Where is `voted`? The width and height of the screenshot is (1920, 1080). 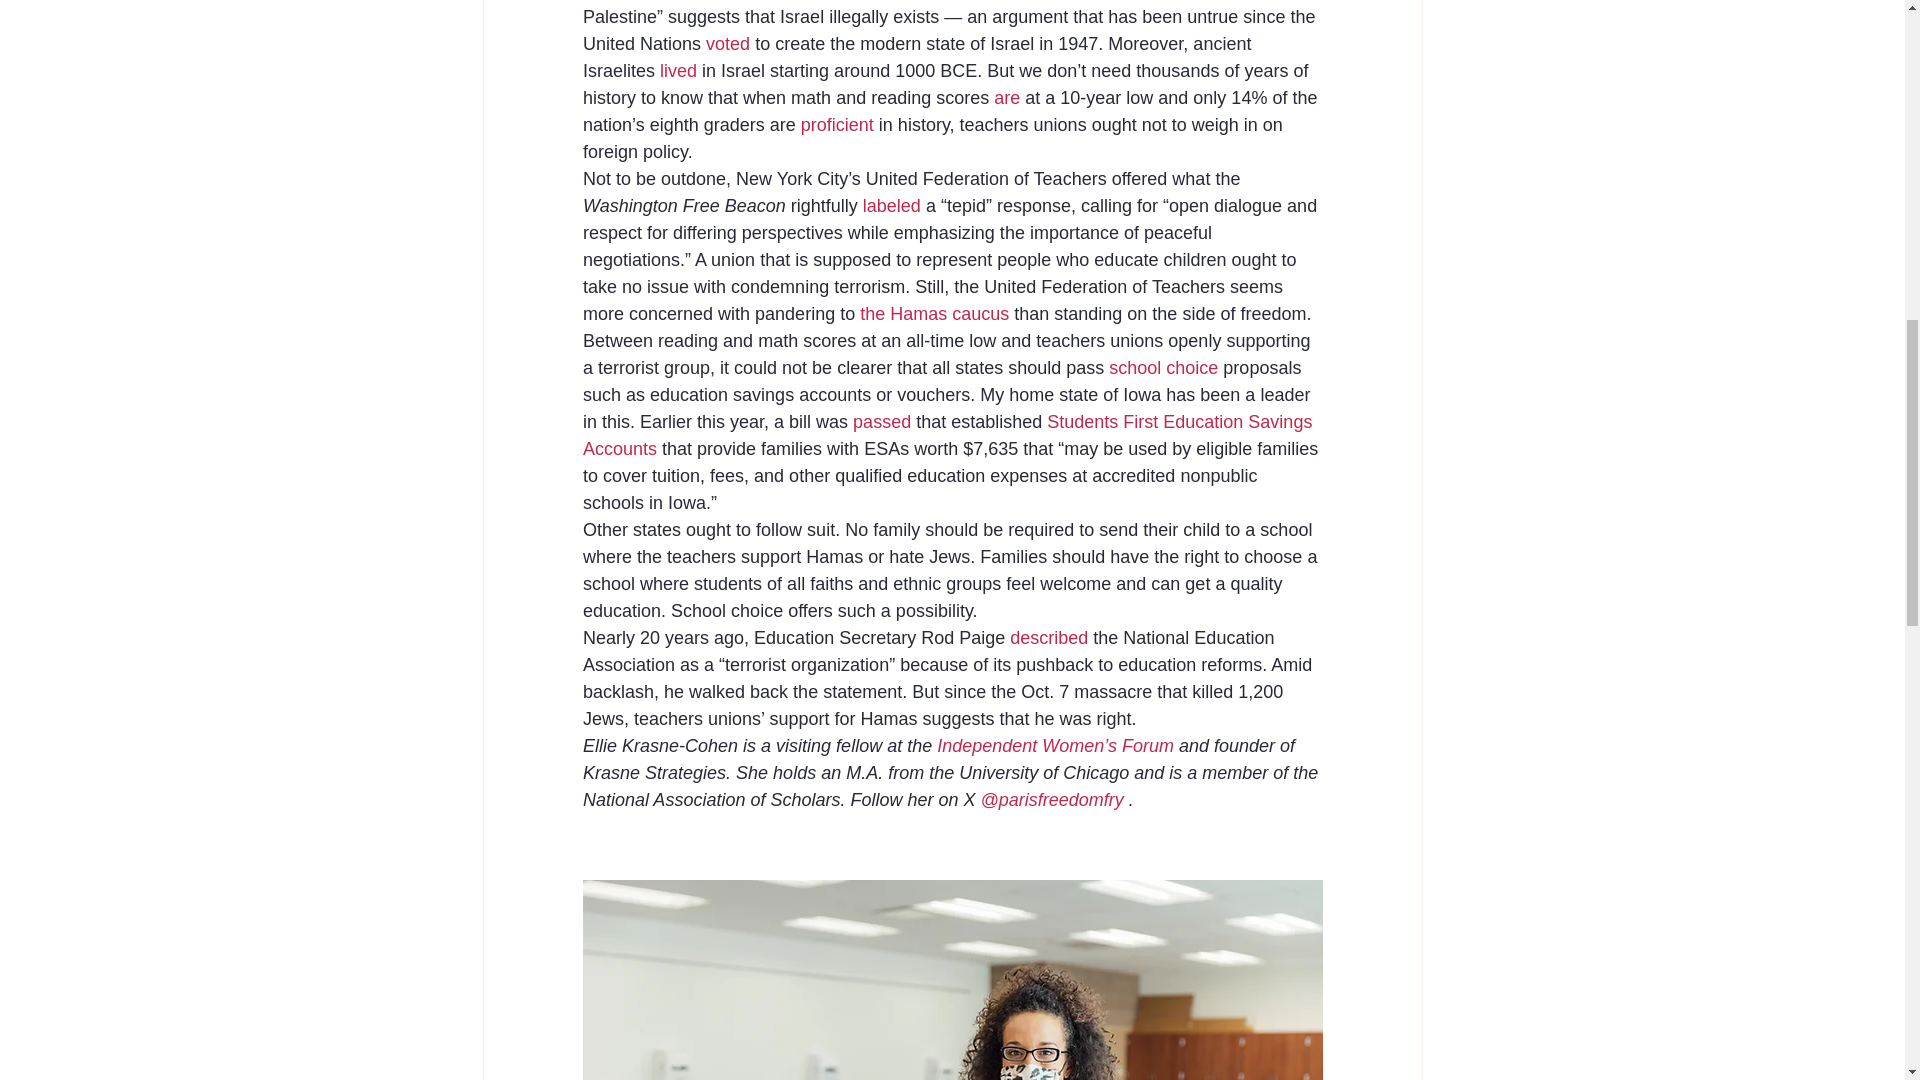 voted is located at coordinates (728, 44).